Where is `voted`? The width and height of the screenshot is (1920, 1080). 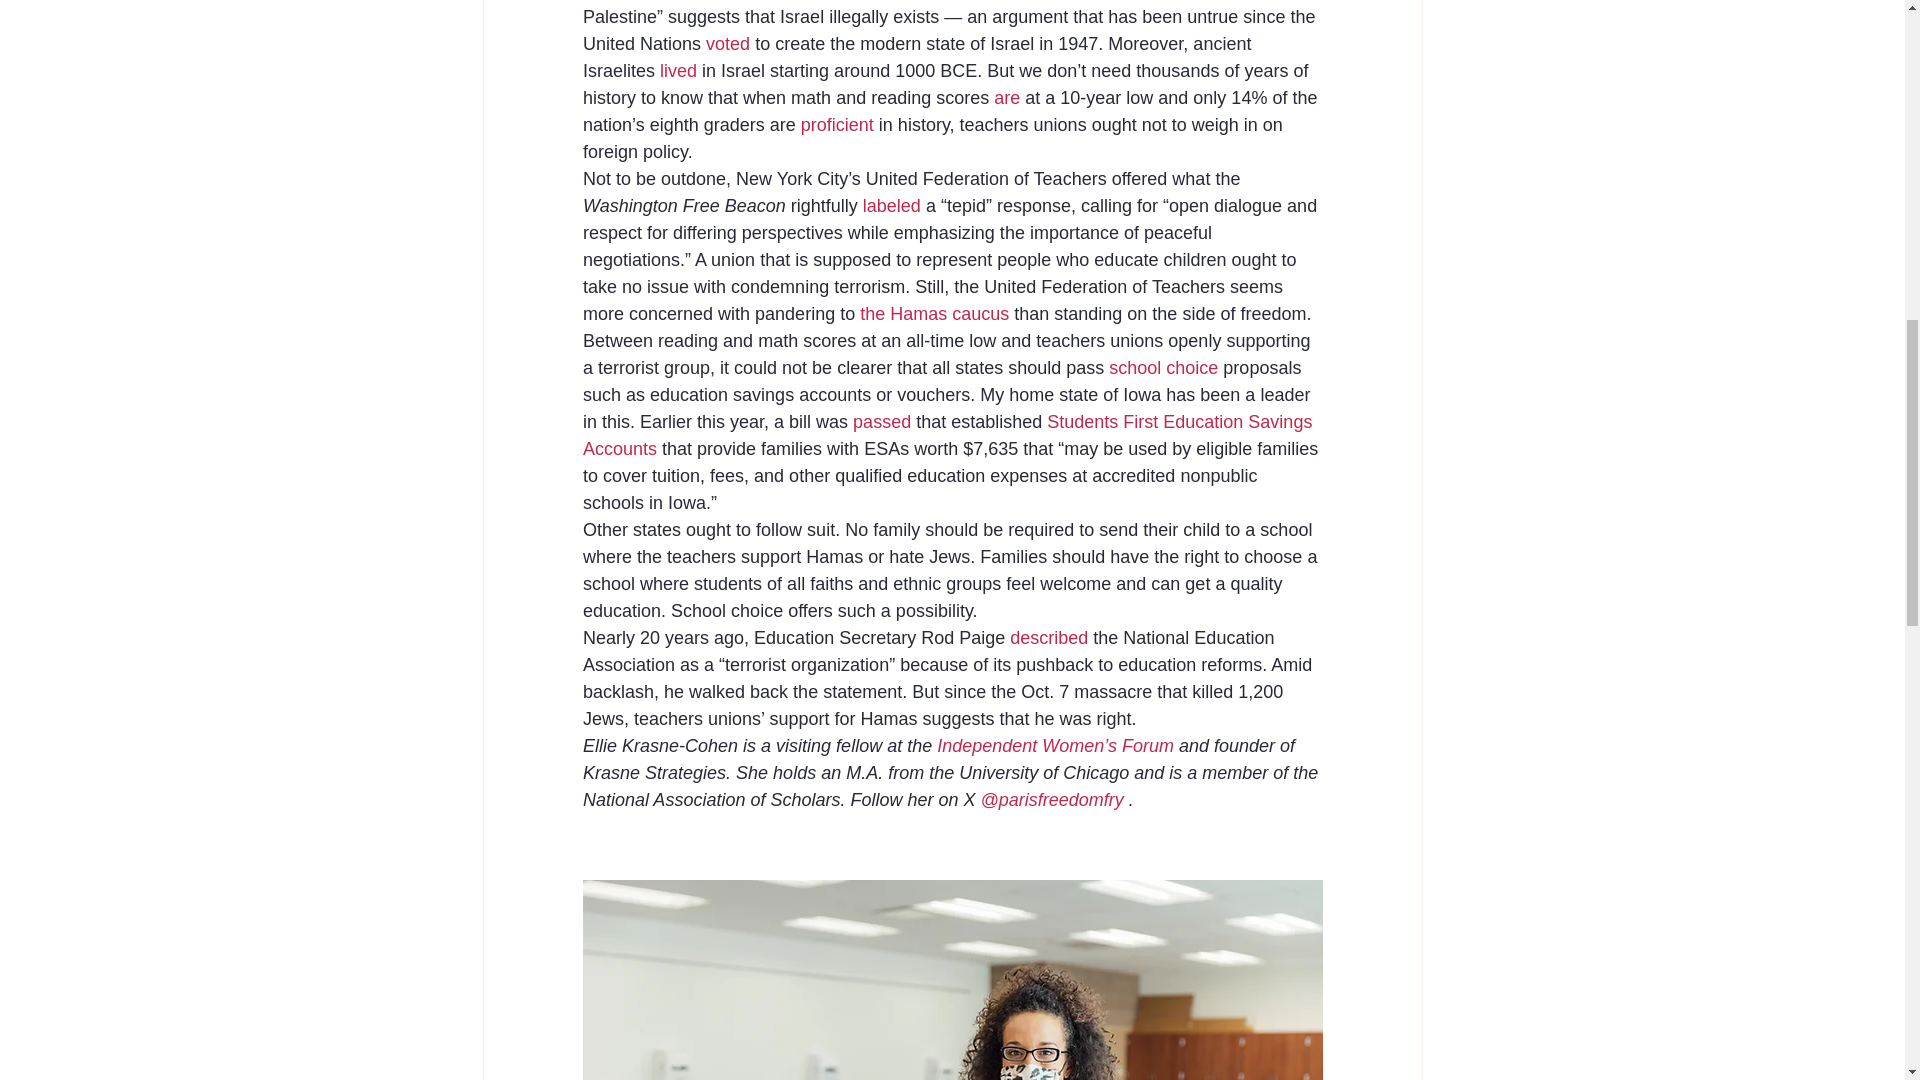 voted is located at coordinates (728, 44).